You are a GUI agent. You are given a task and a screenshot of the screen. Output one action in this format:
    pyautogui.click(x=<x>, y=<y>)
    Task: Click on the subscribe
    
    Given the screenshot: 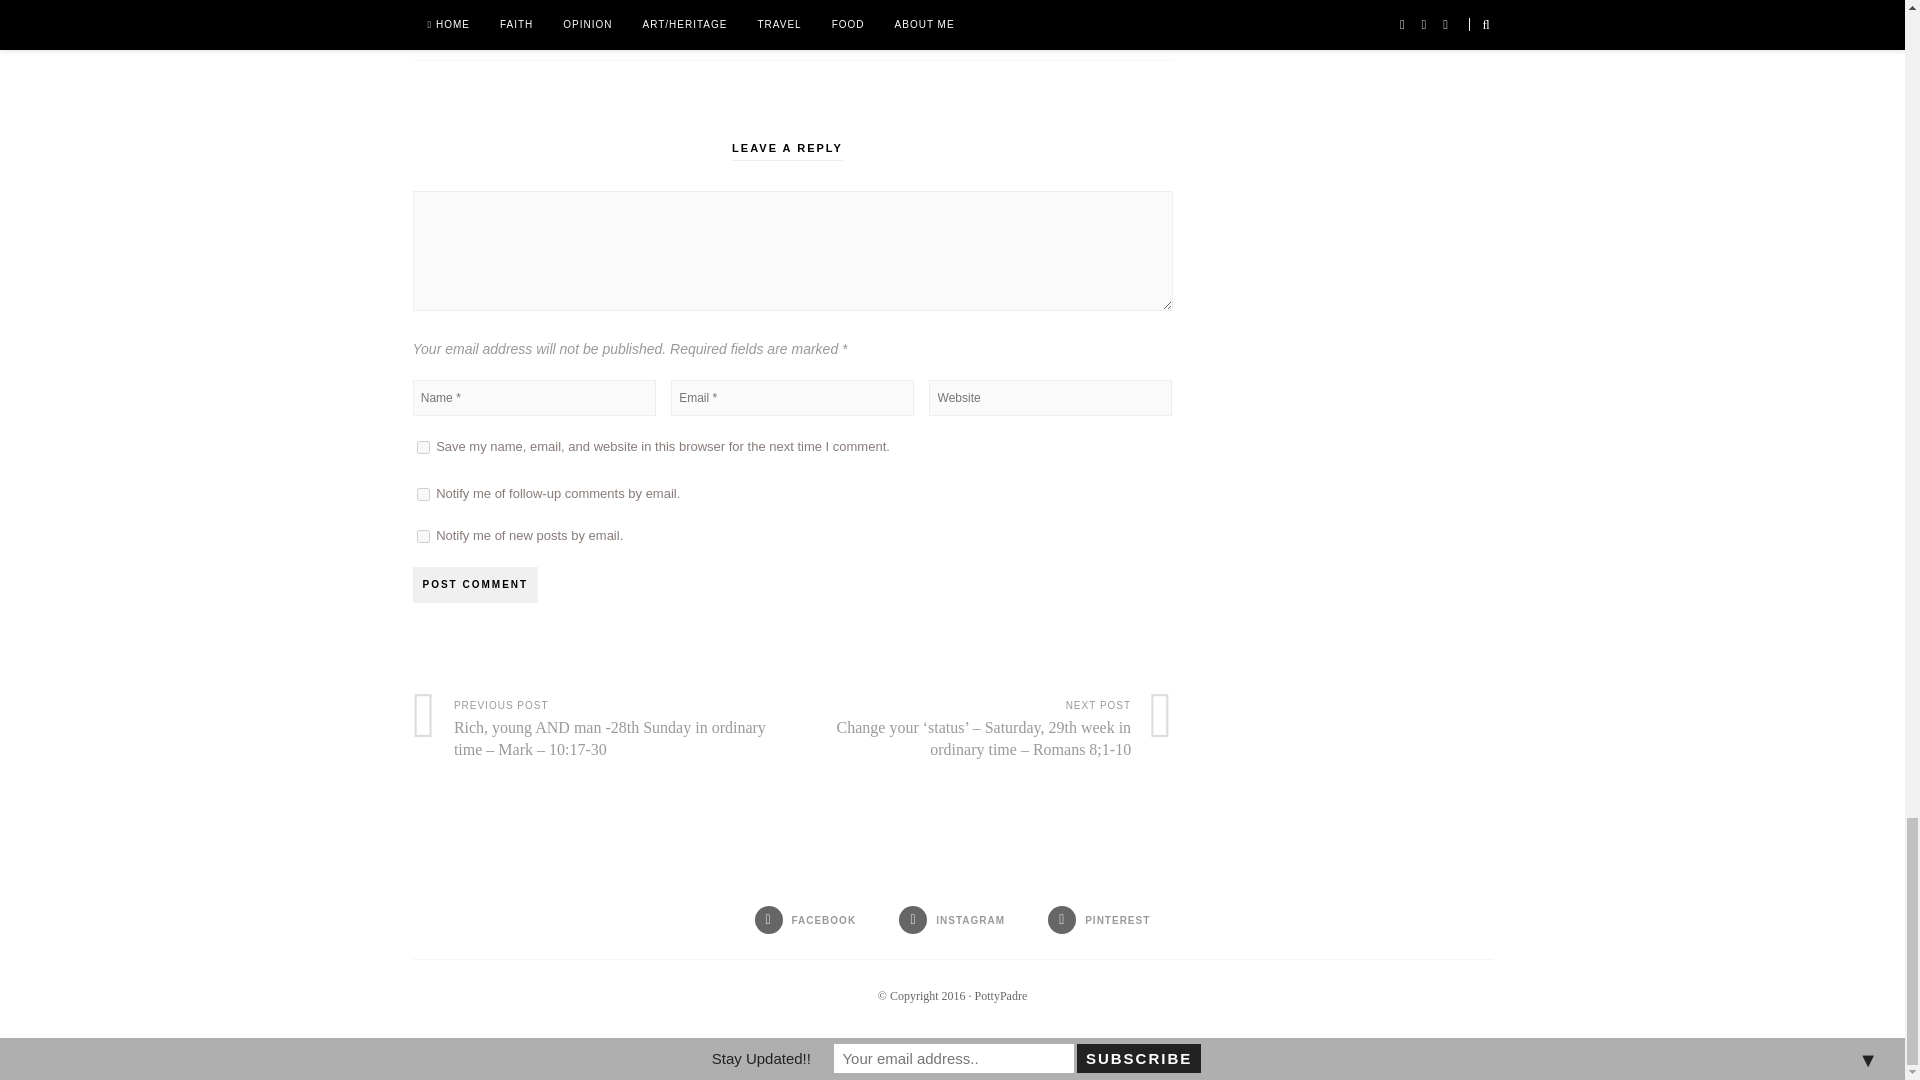 What is the action you would take?
    pyautogui.click(x=422, y=494)
    